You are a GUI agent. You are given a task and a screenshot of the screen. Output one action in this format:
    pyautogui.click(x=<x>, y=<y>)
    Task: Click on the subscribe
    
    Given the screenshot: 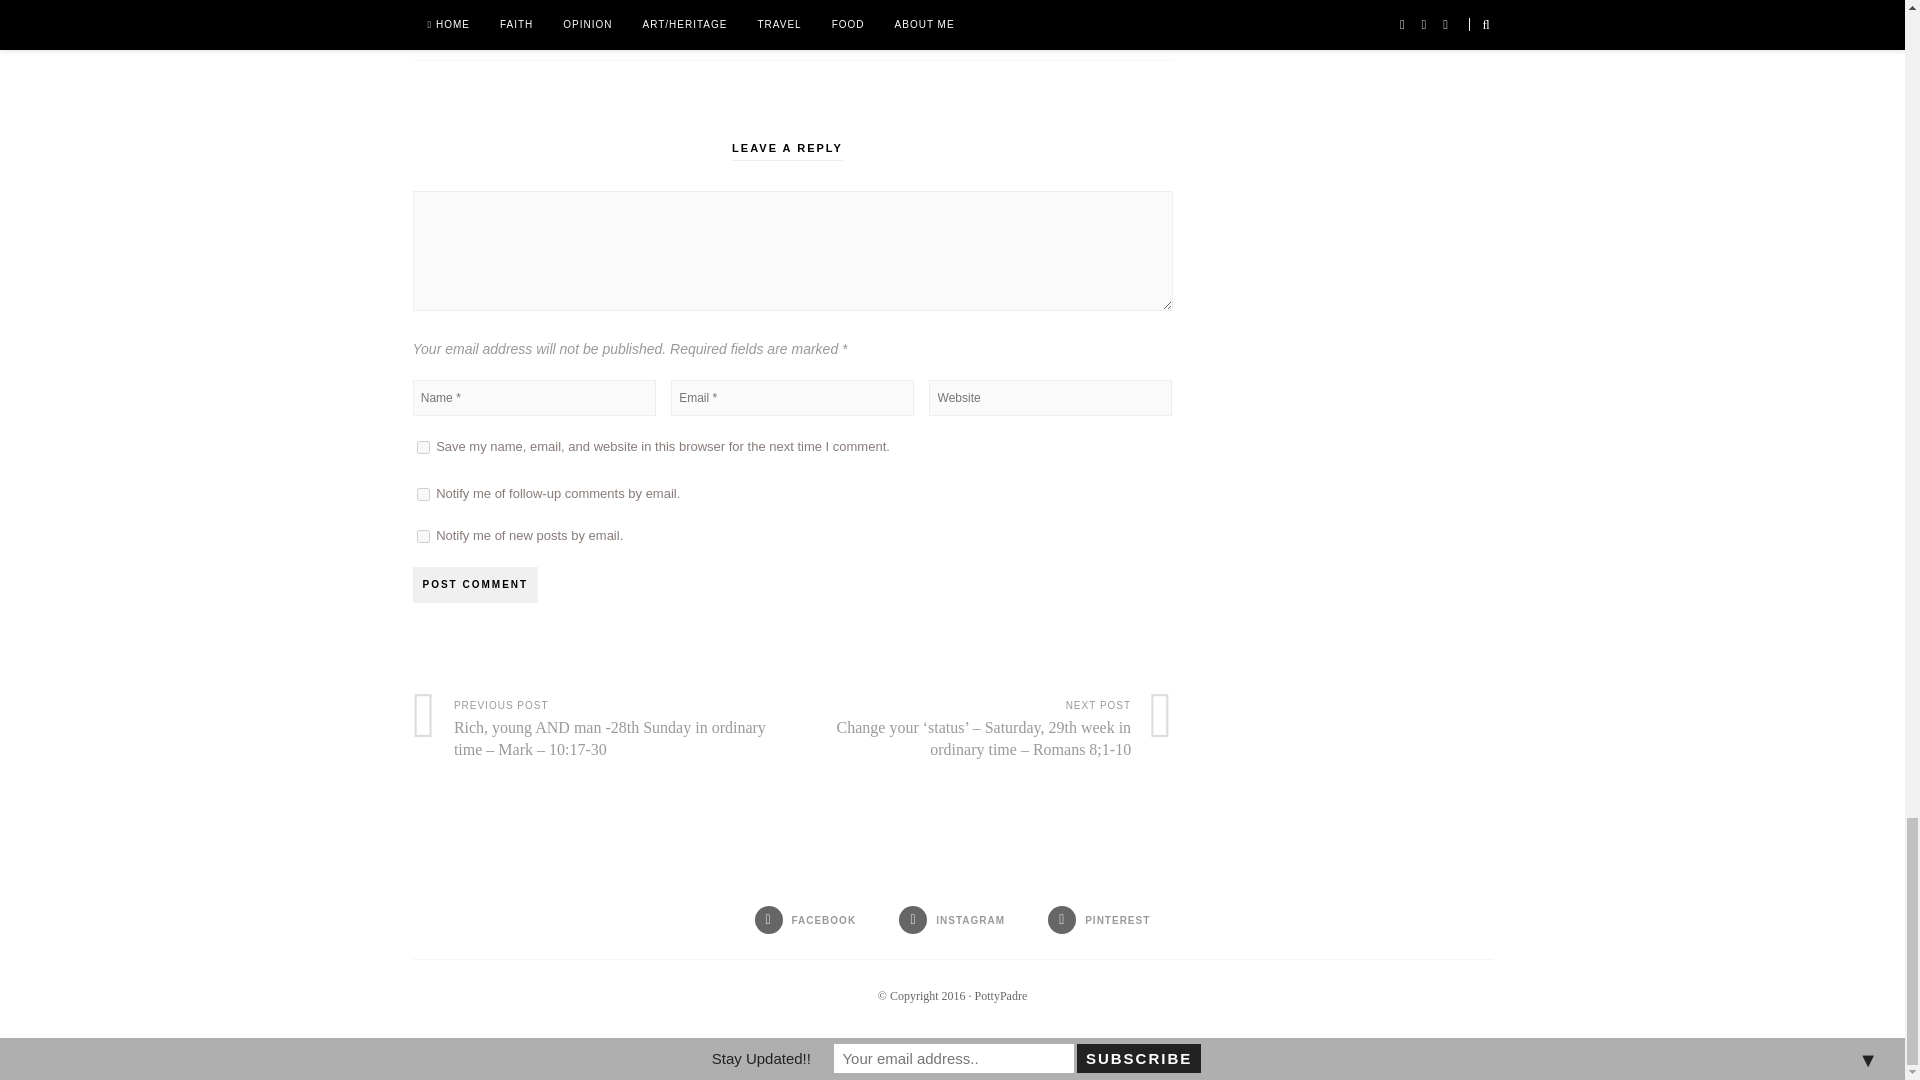 What is the action you would take?
    pyautogui.click(x=422, y=494)
    